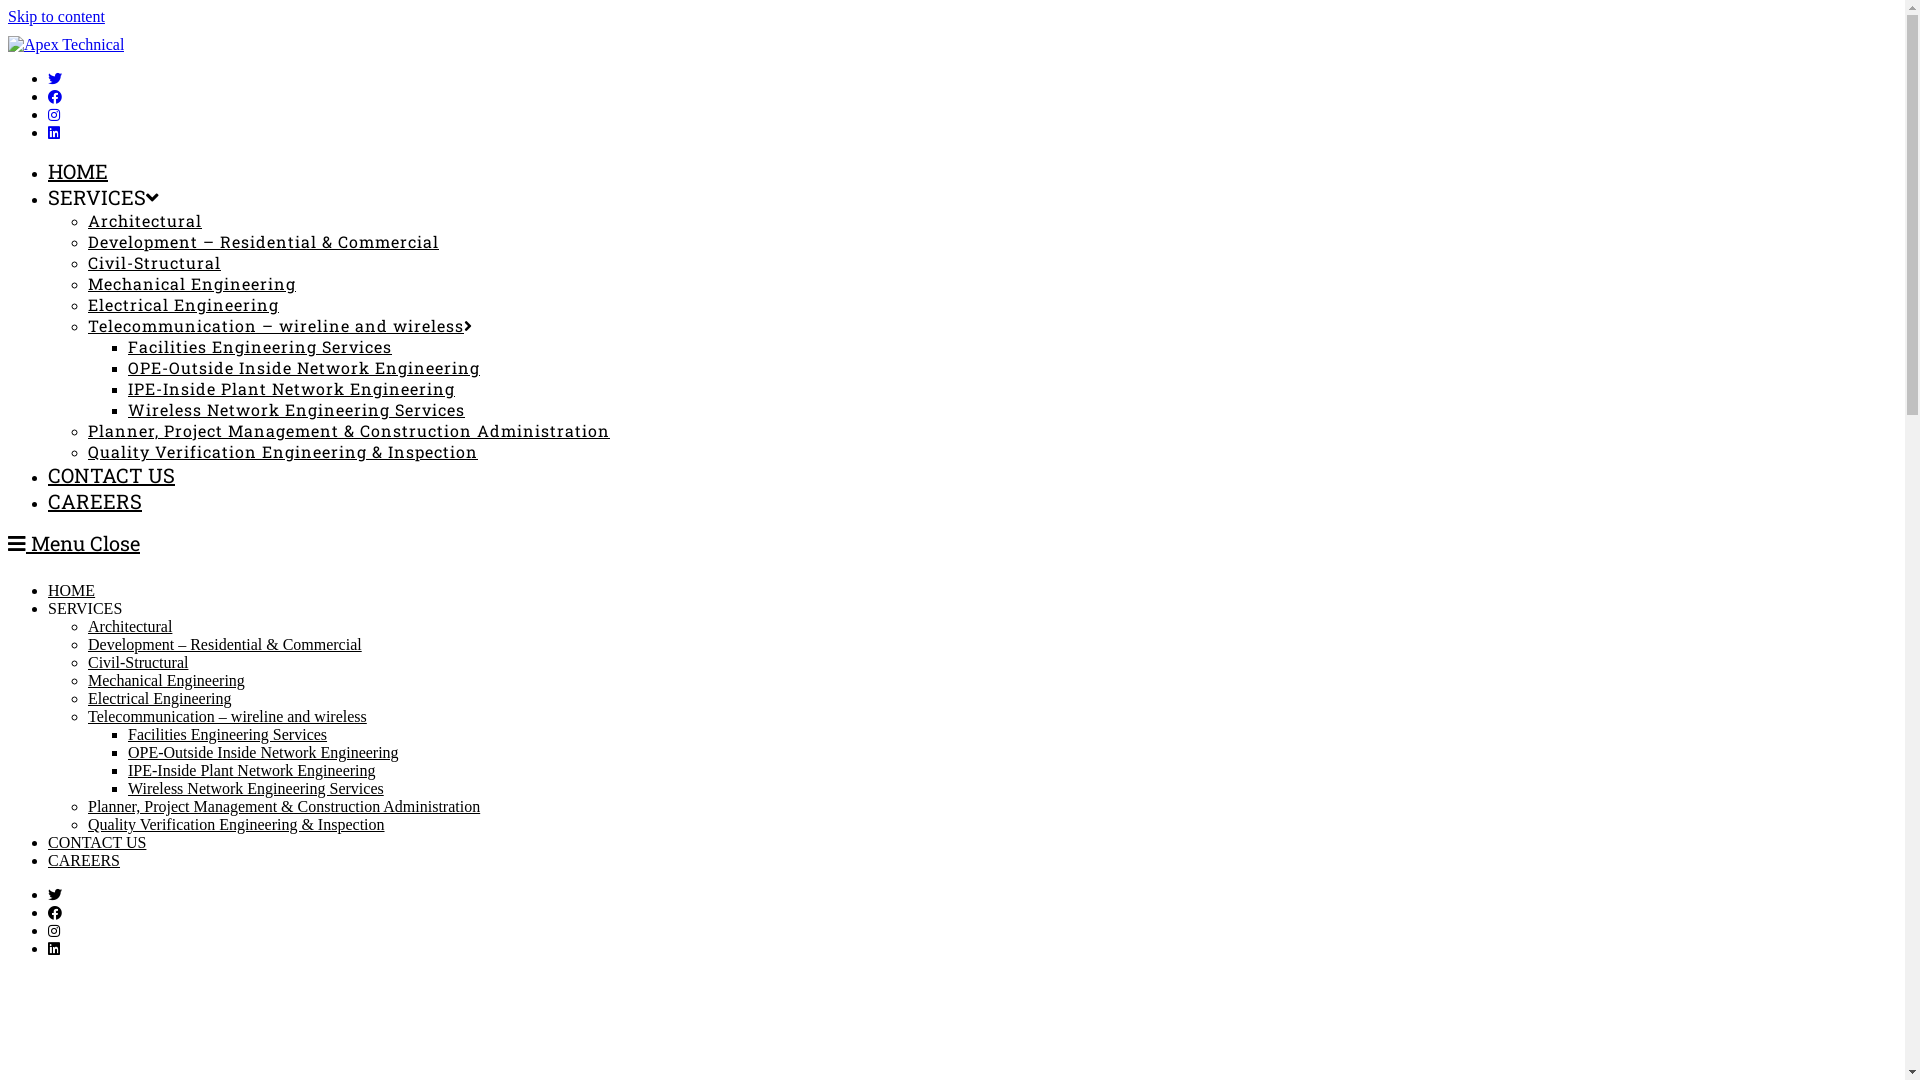 The width and height of the screenshot is (1920, 1080). I want to click on Civil-Structural, so click(138, 662).